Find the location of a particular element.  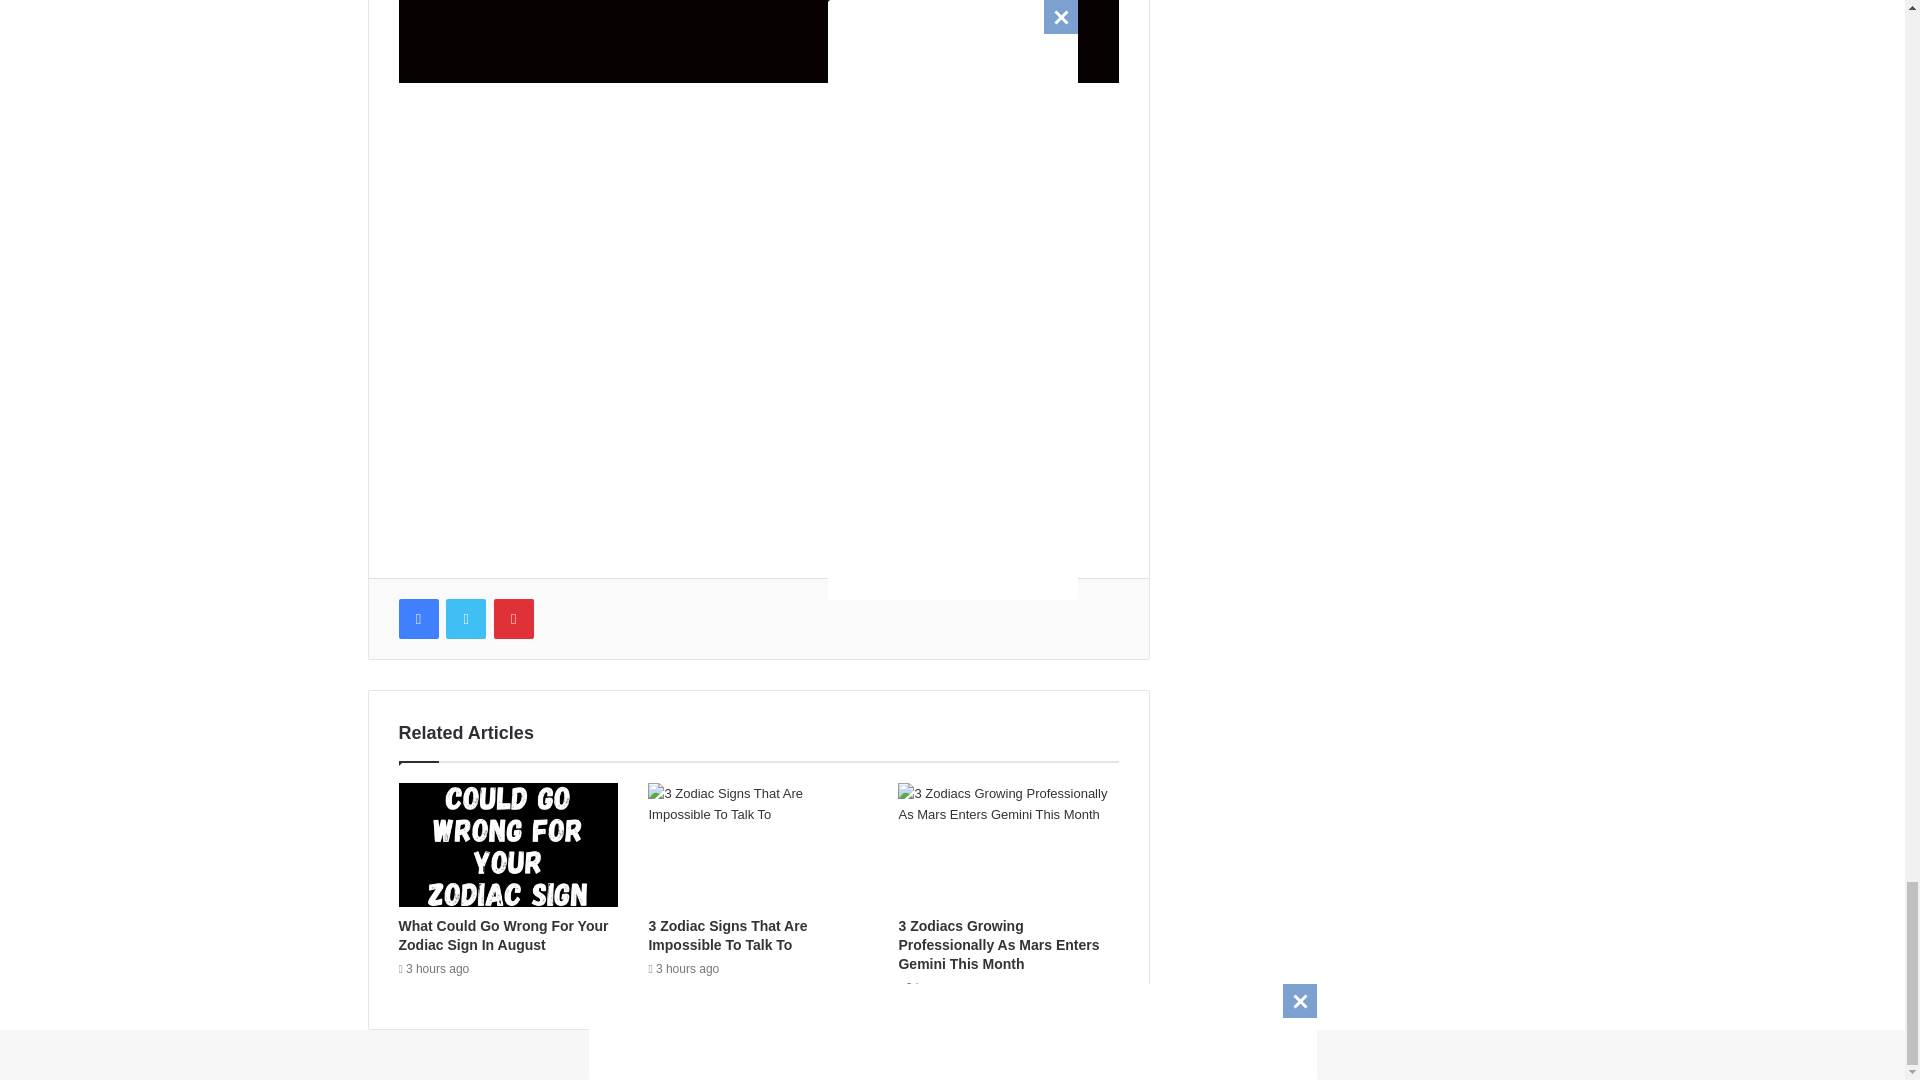

Facebook is located at coordinates (417, 619).